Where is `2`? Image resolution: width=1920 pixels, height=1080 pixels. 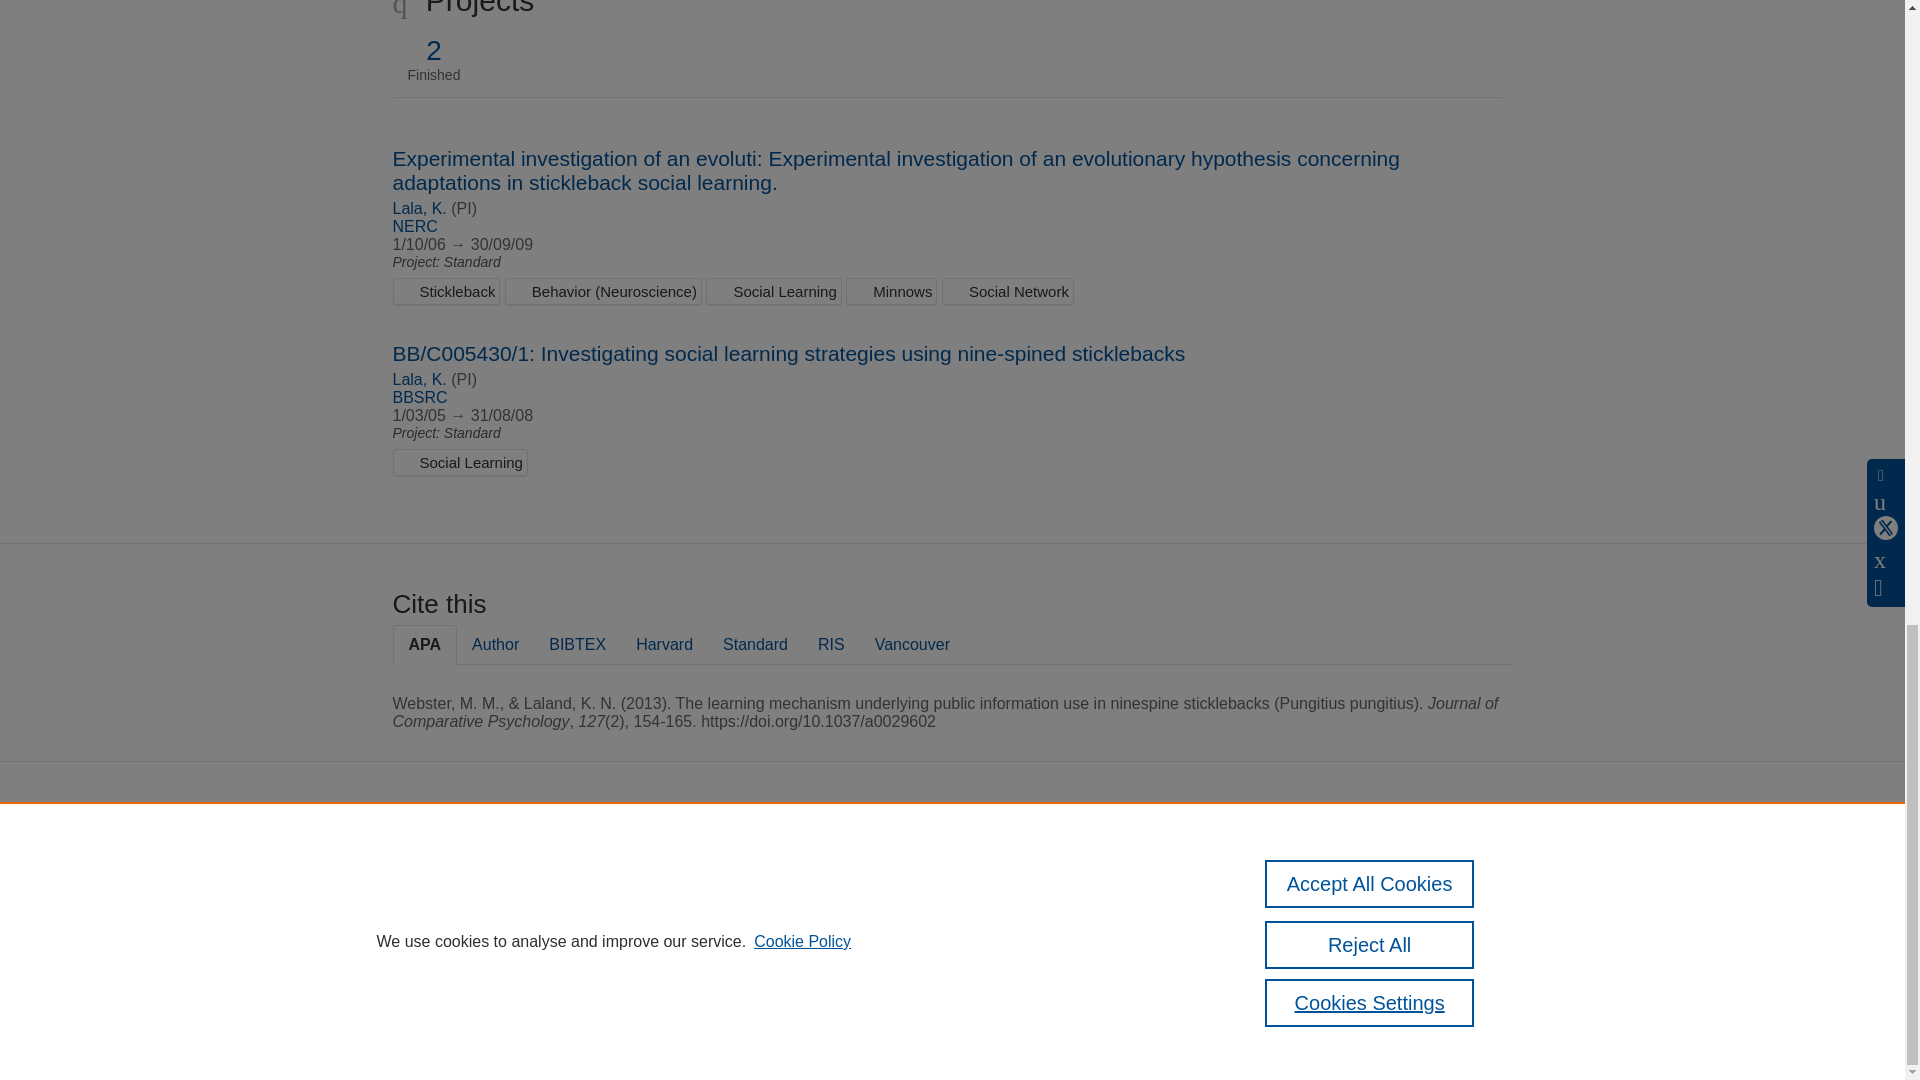
2 is located at coordinates (434, 50).